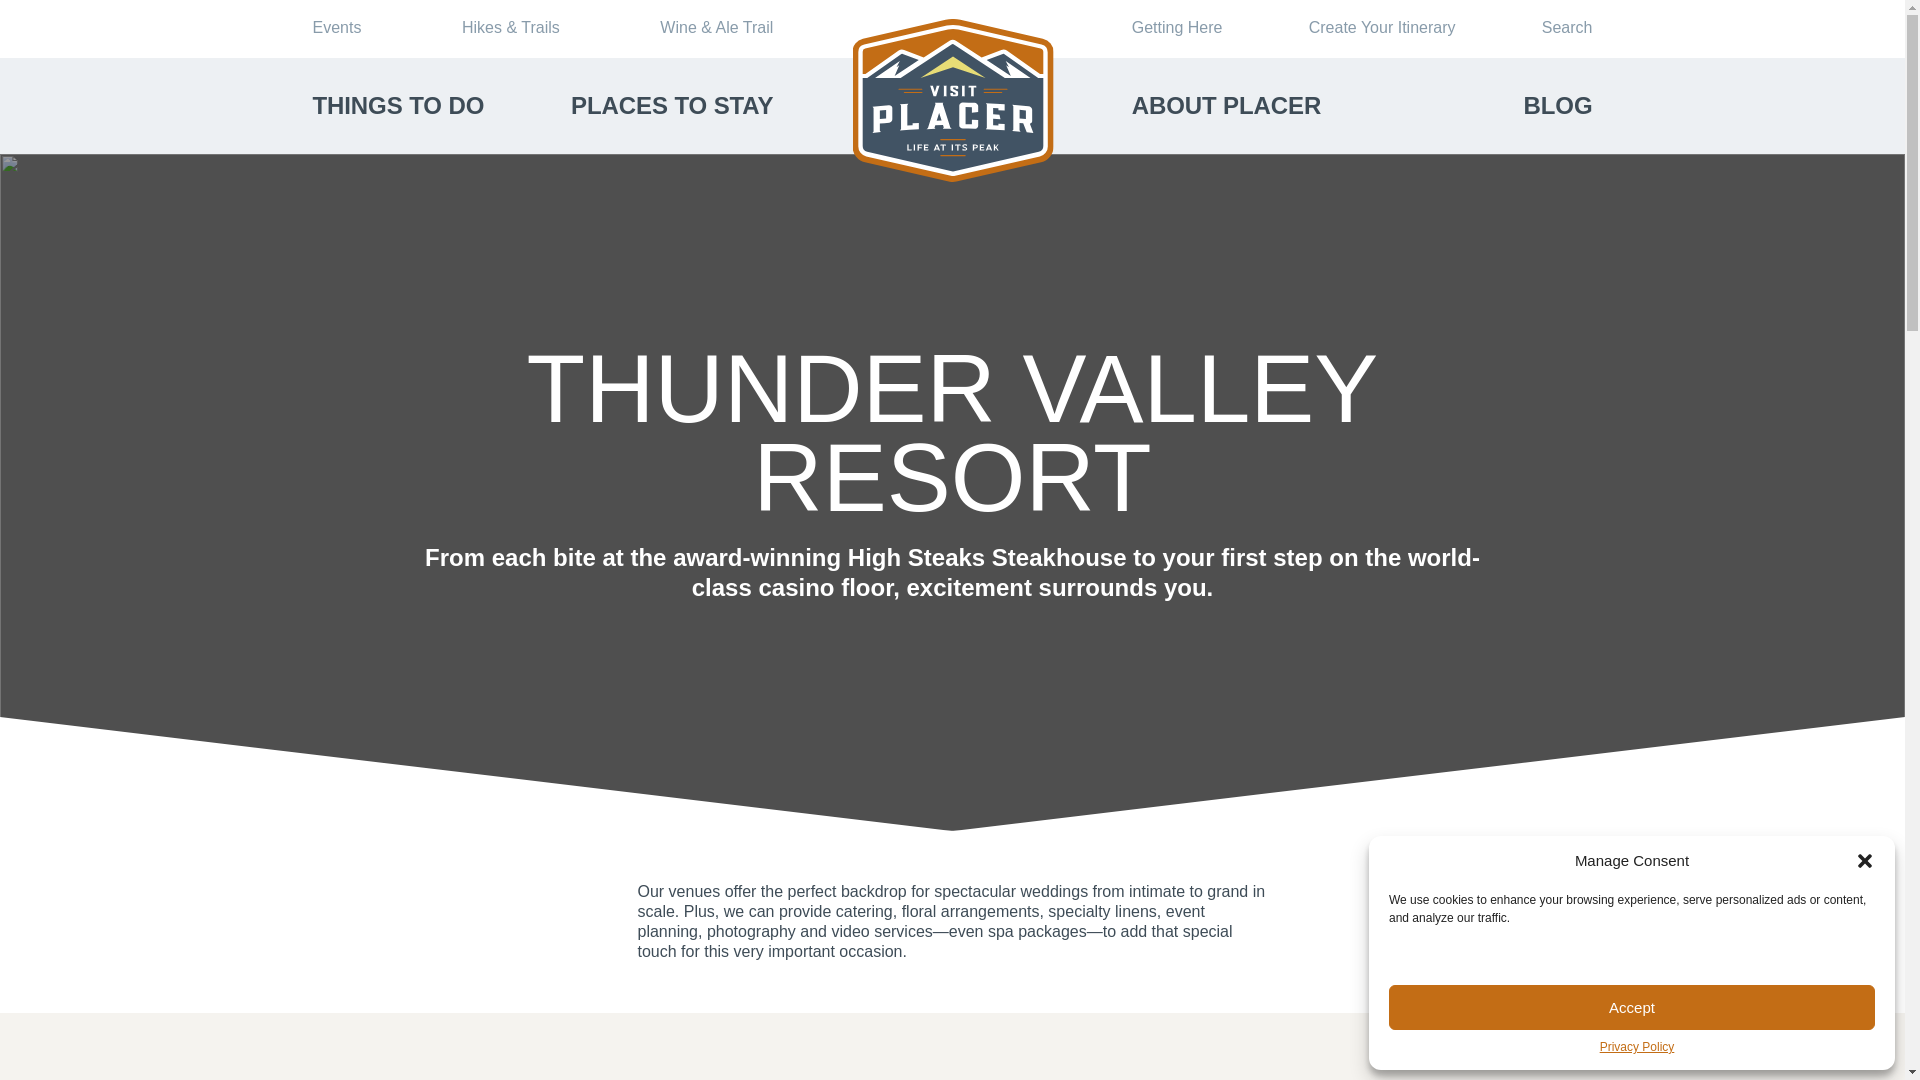 The height and width of the screenshot is (1080, 1920). I want to click on Privacy Policy, so click(1636, 1048).